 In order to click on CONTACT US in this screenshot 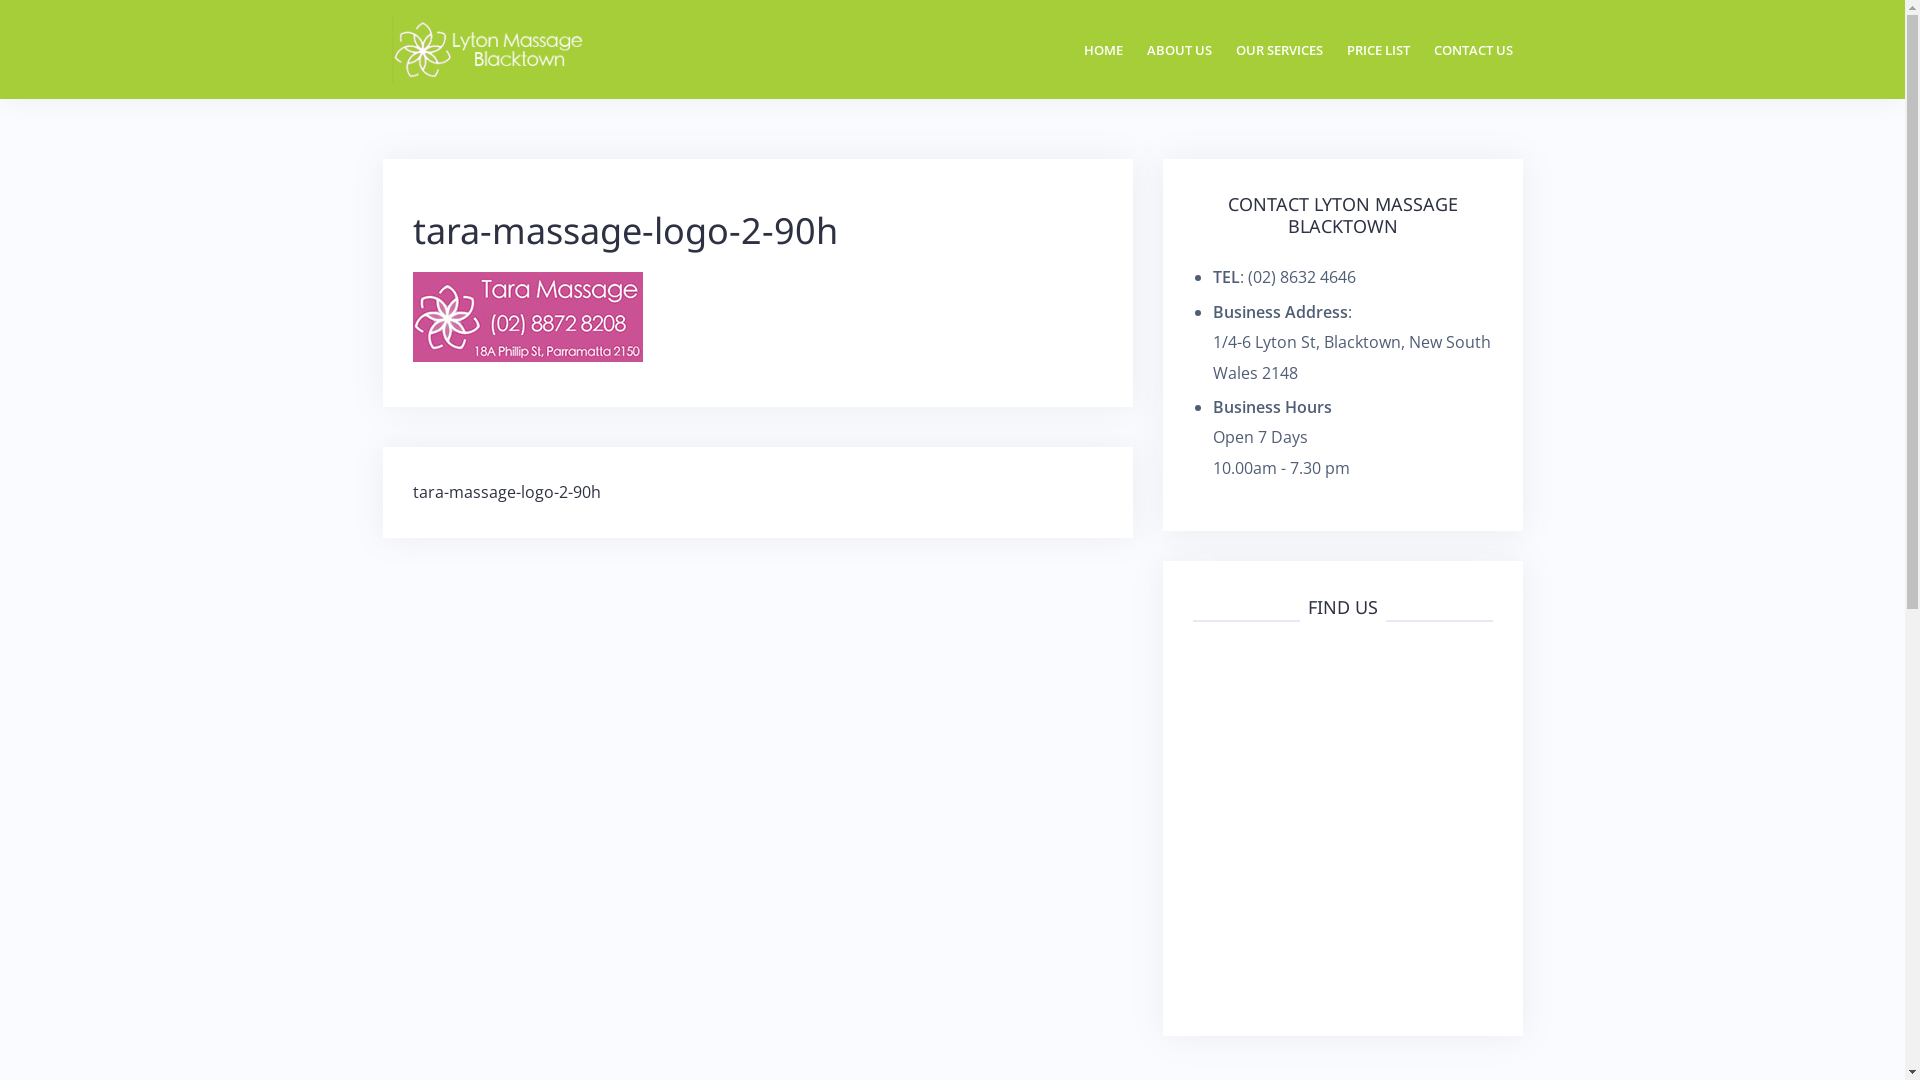, I will do `click(1474, 50)`.